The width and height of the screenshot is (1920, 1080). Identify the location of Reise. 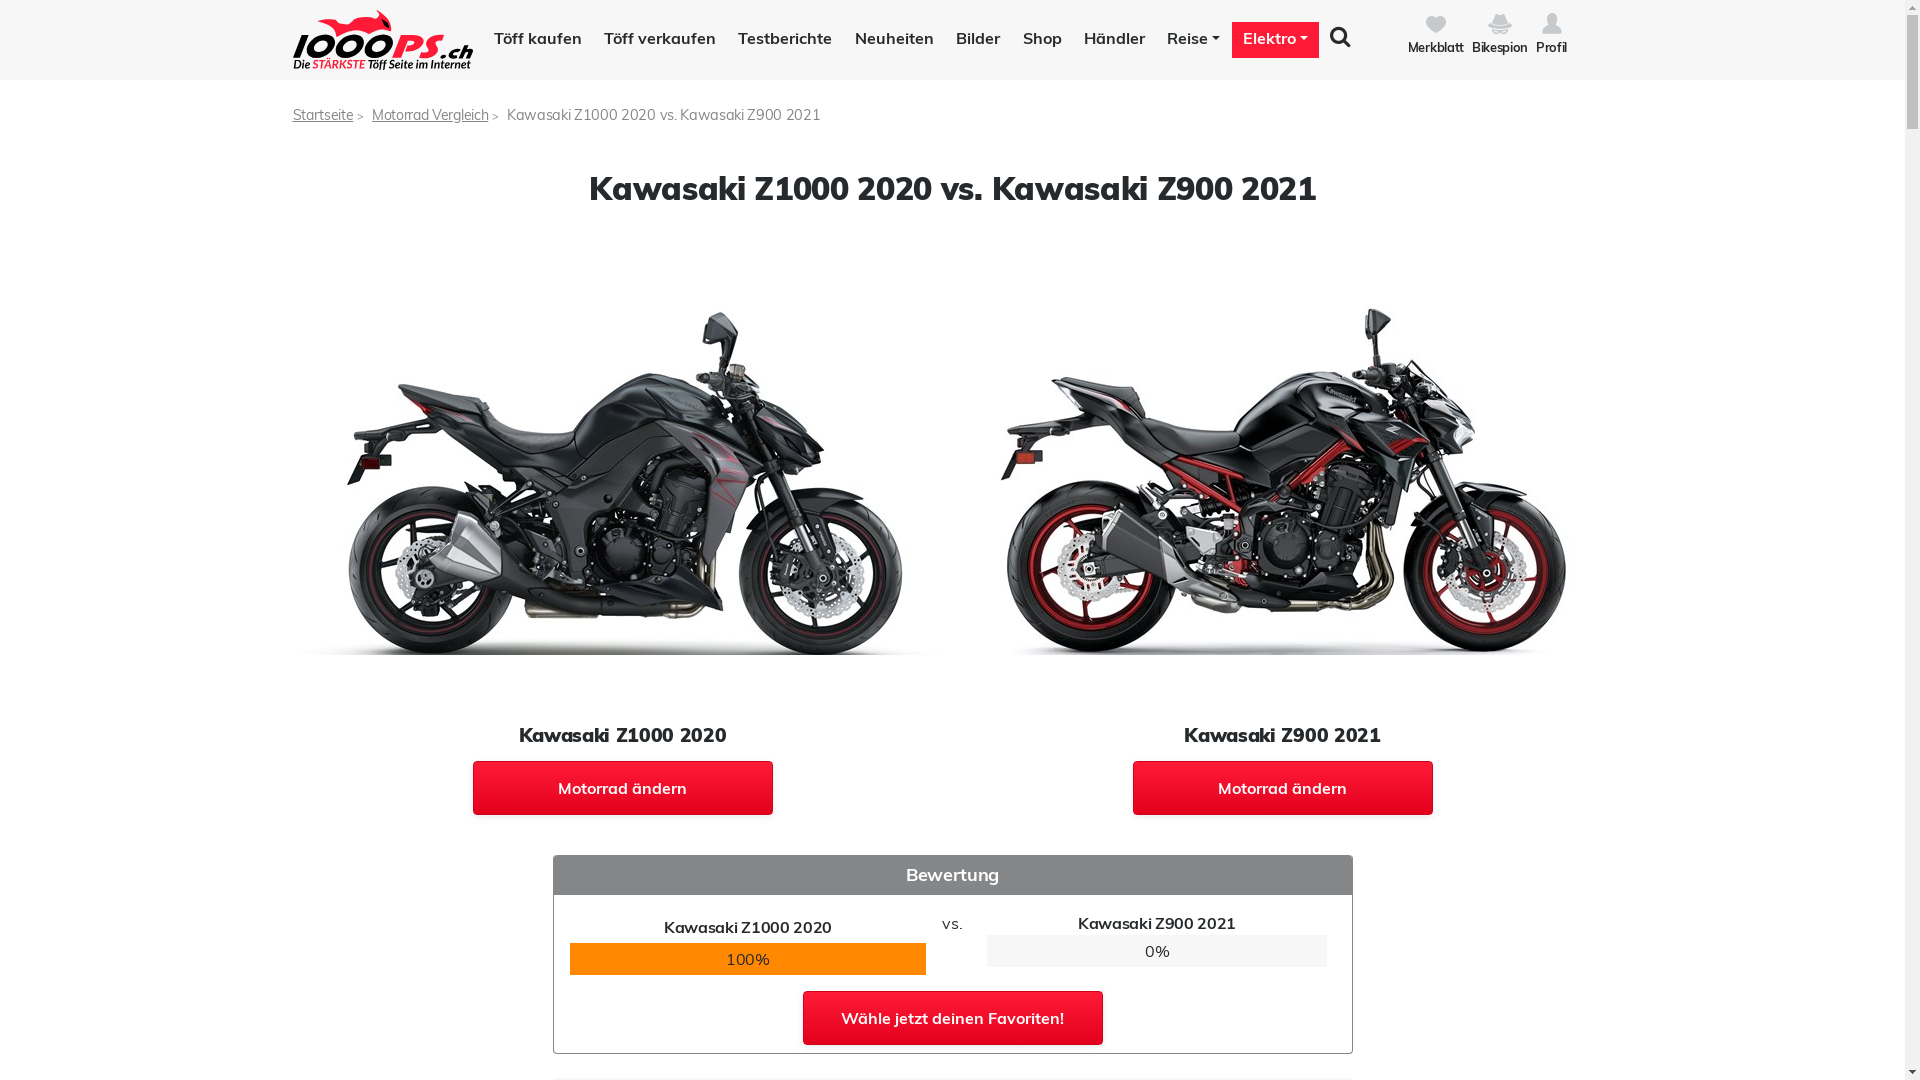
(1190, 39).